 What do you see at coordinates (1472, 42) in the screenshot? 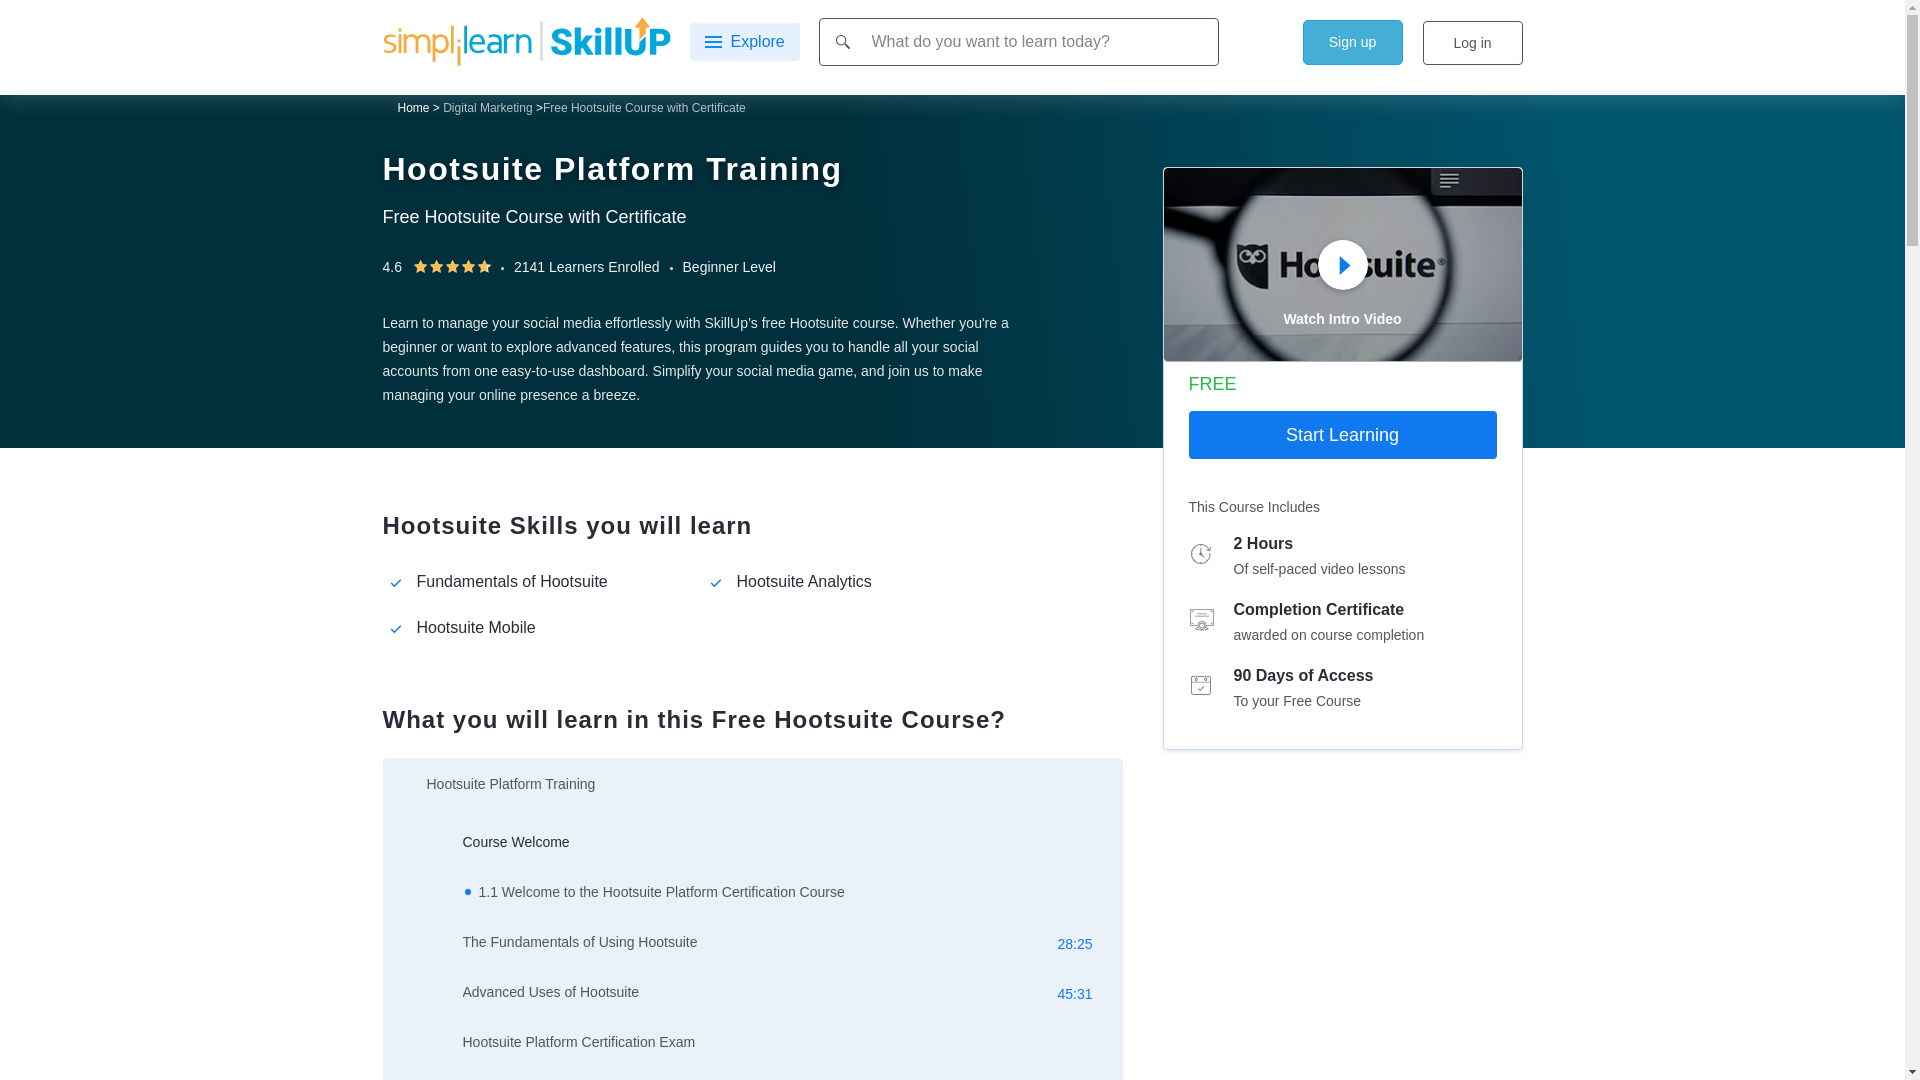
I see `Log in` at bounding box center [1472, 42].